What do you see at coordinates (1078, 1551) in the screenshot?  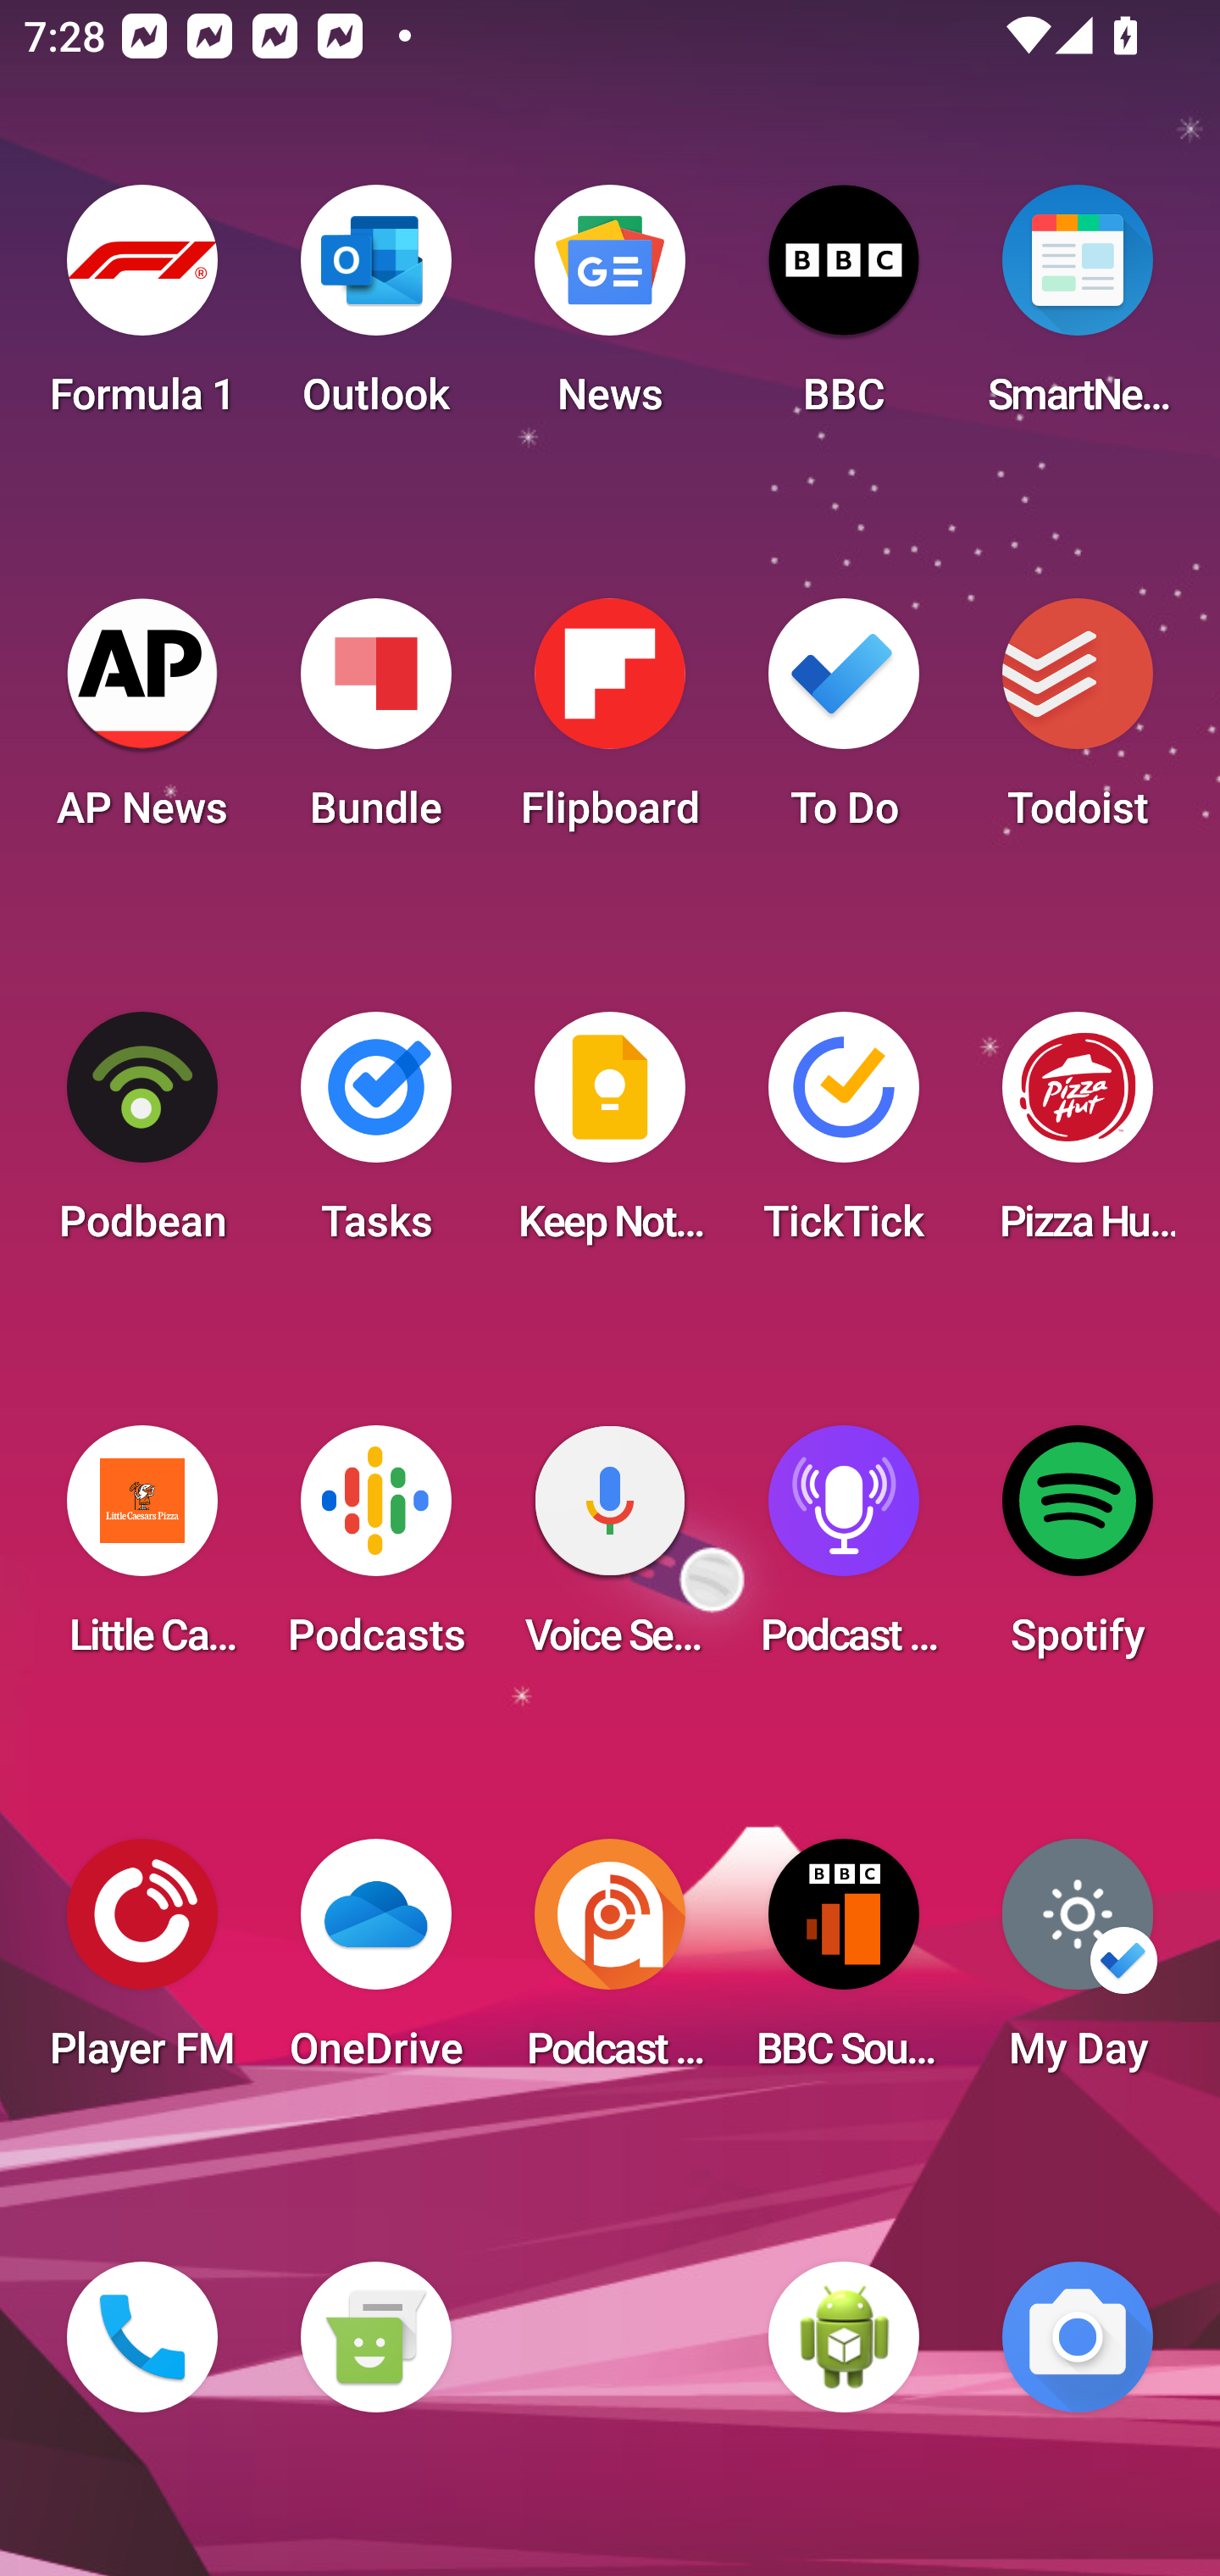 I see `Spotify` at bounding box center [1078, 1551].